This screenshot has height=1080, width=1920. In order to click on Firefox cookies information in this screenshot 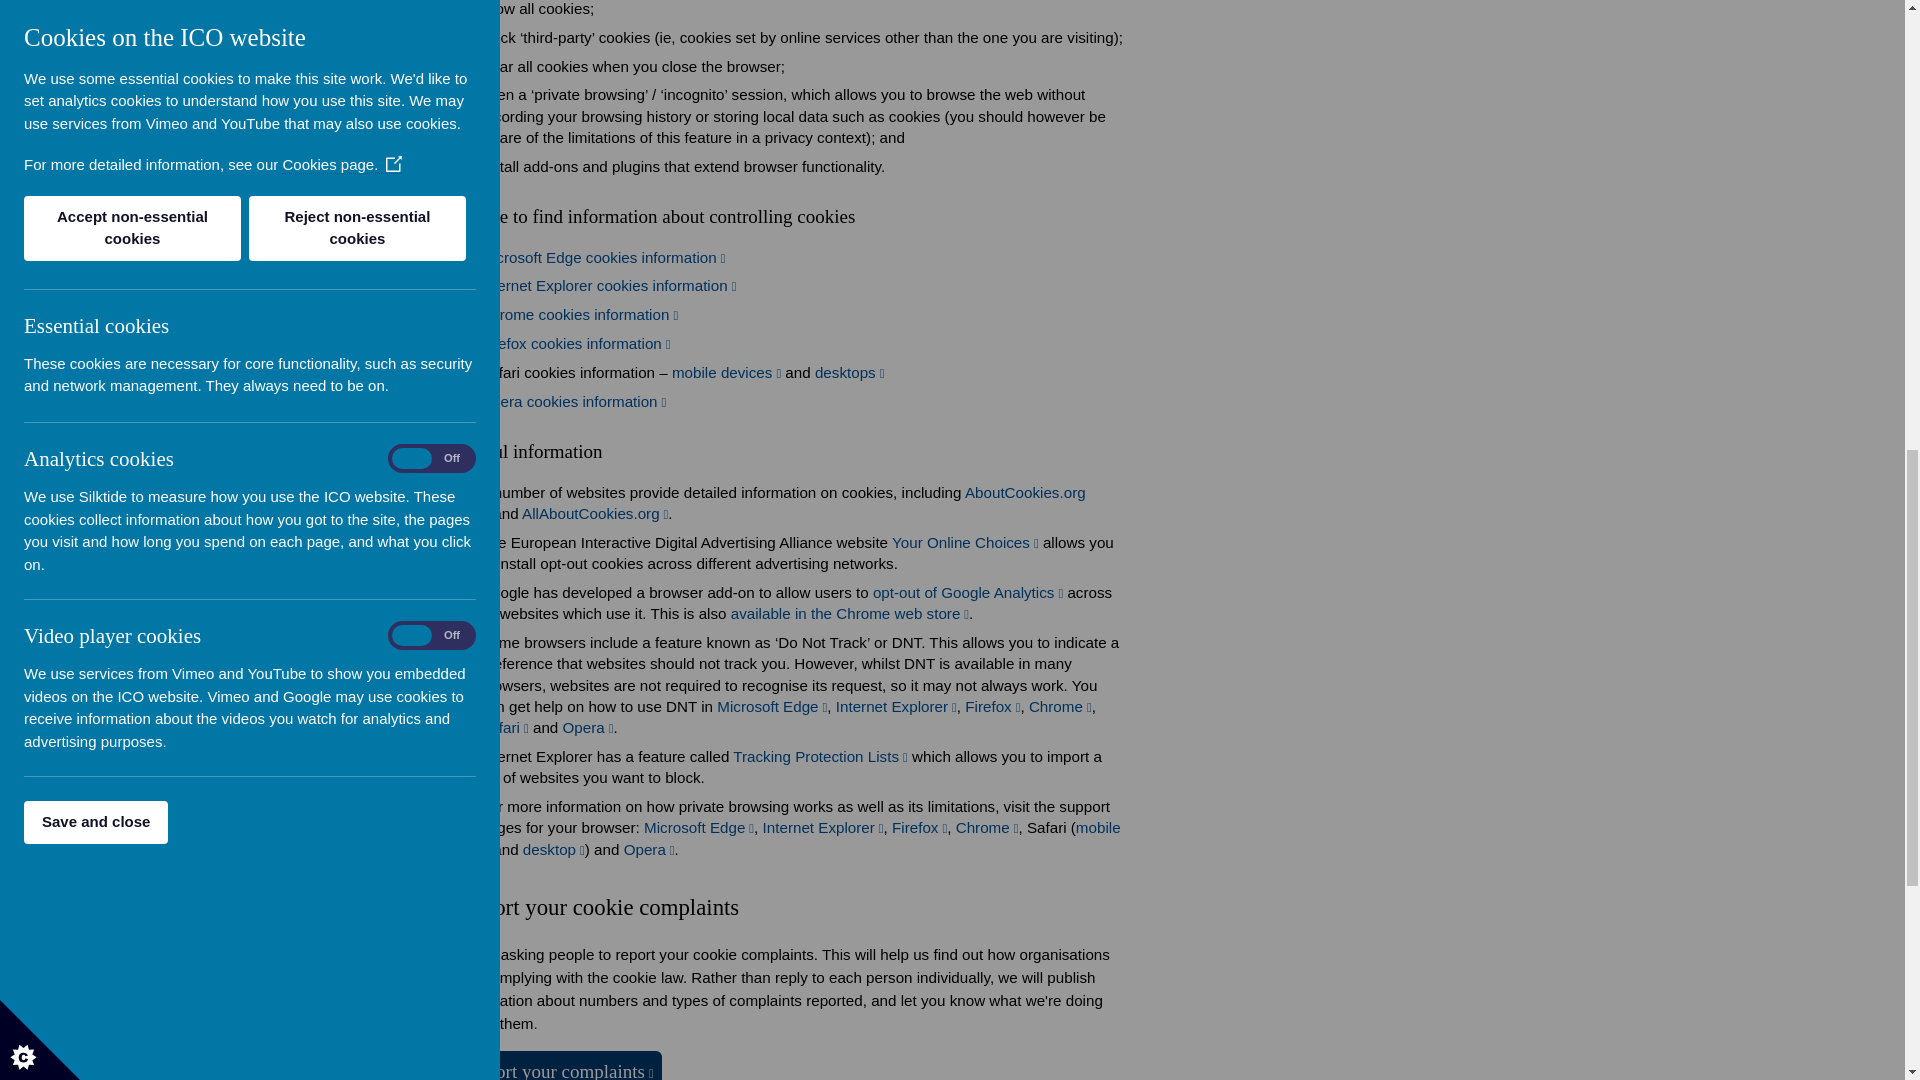, I will do `click(575, 343)`.